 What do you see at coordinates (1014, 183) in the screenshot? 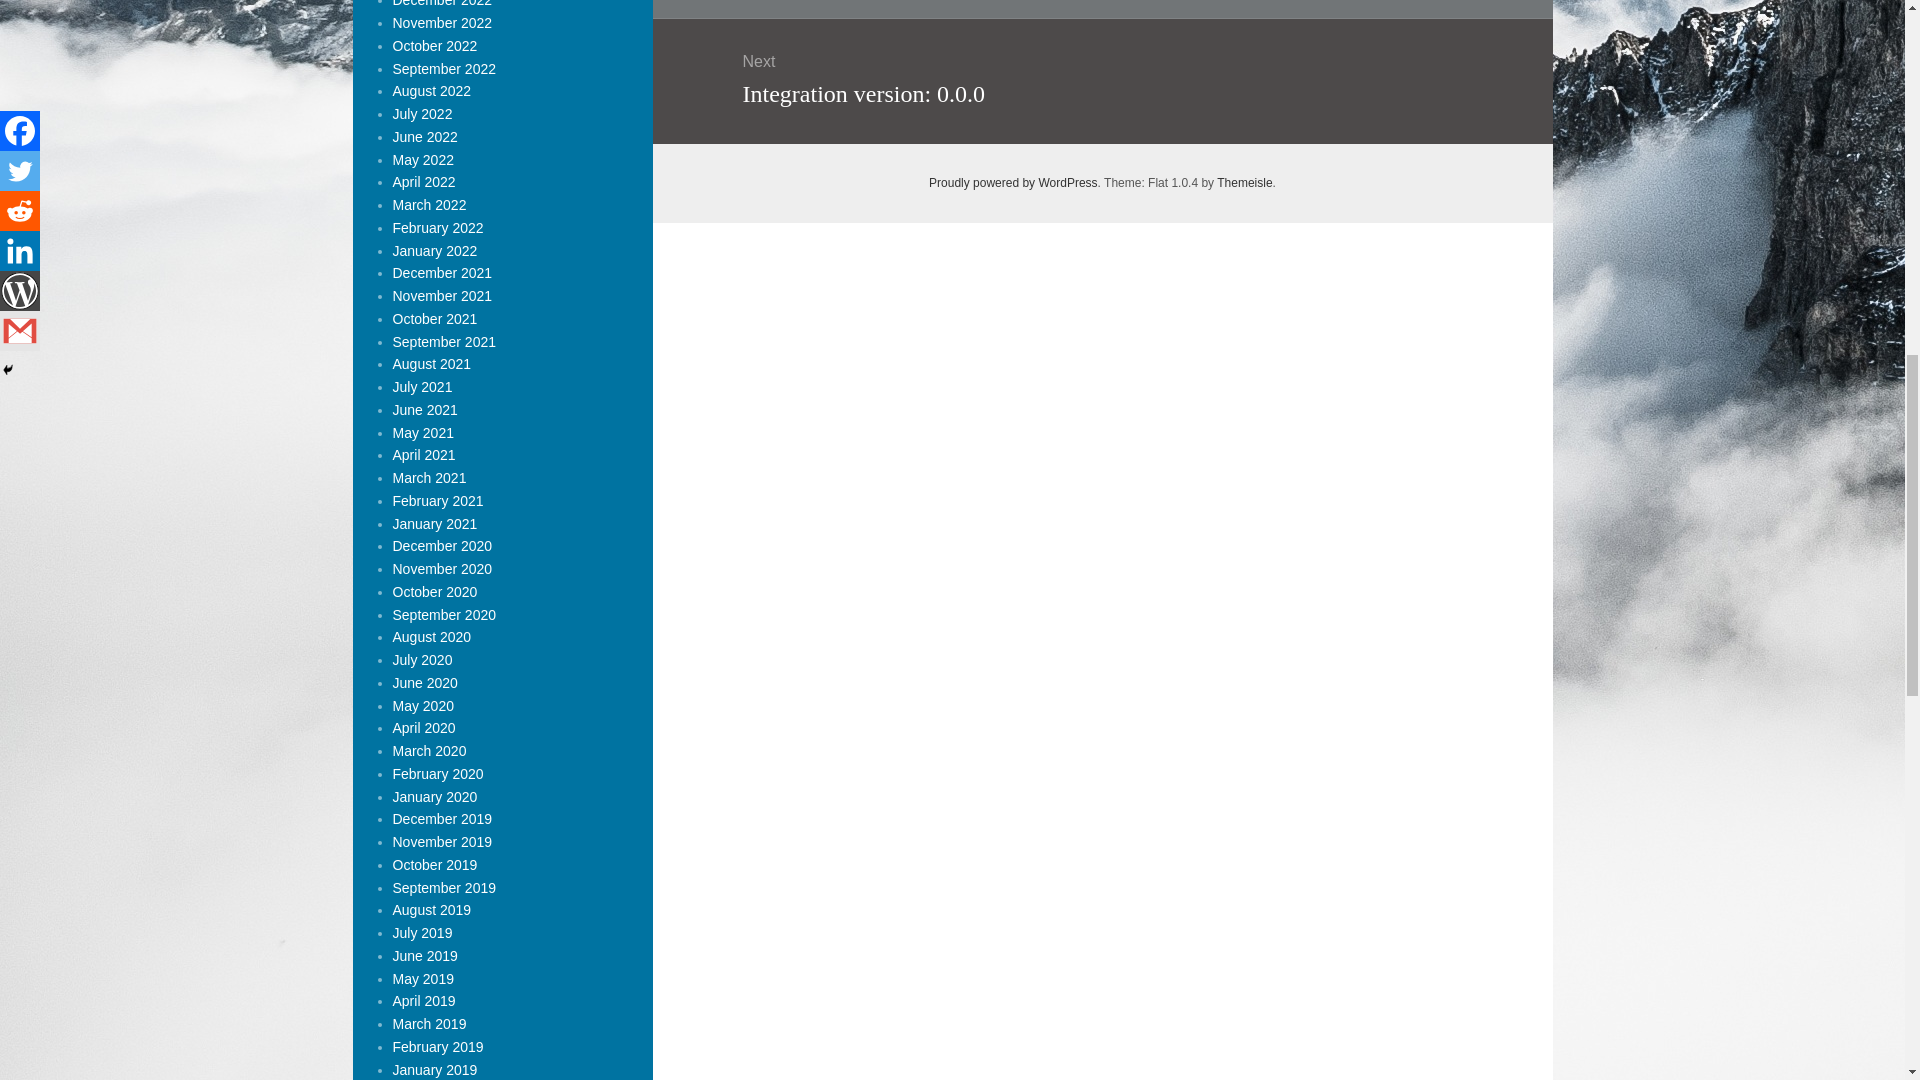
I see `Semantic Personal Publishing Platform` at bounding box center [1014, 183].